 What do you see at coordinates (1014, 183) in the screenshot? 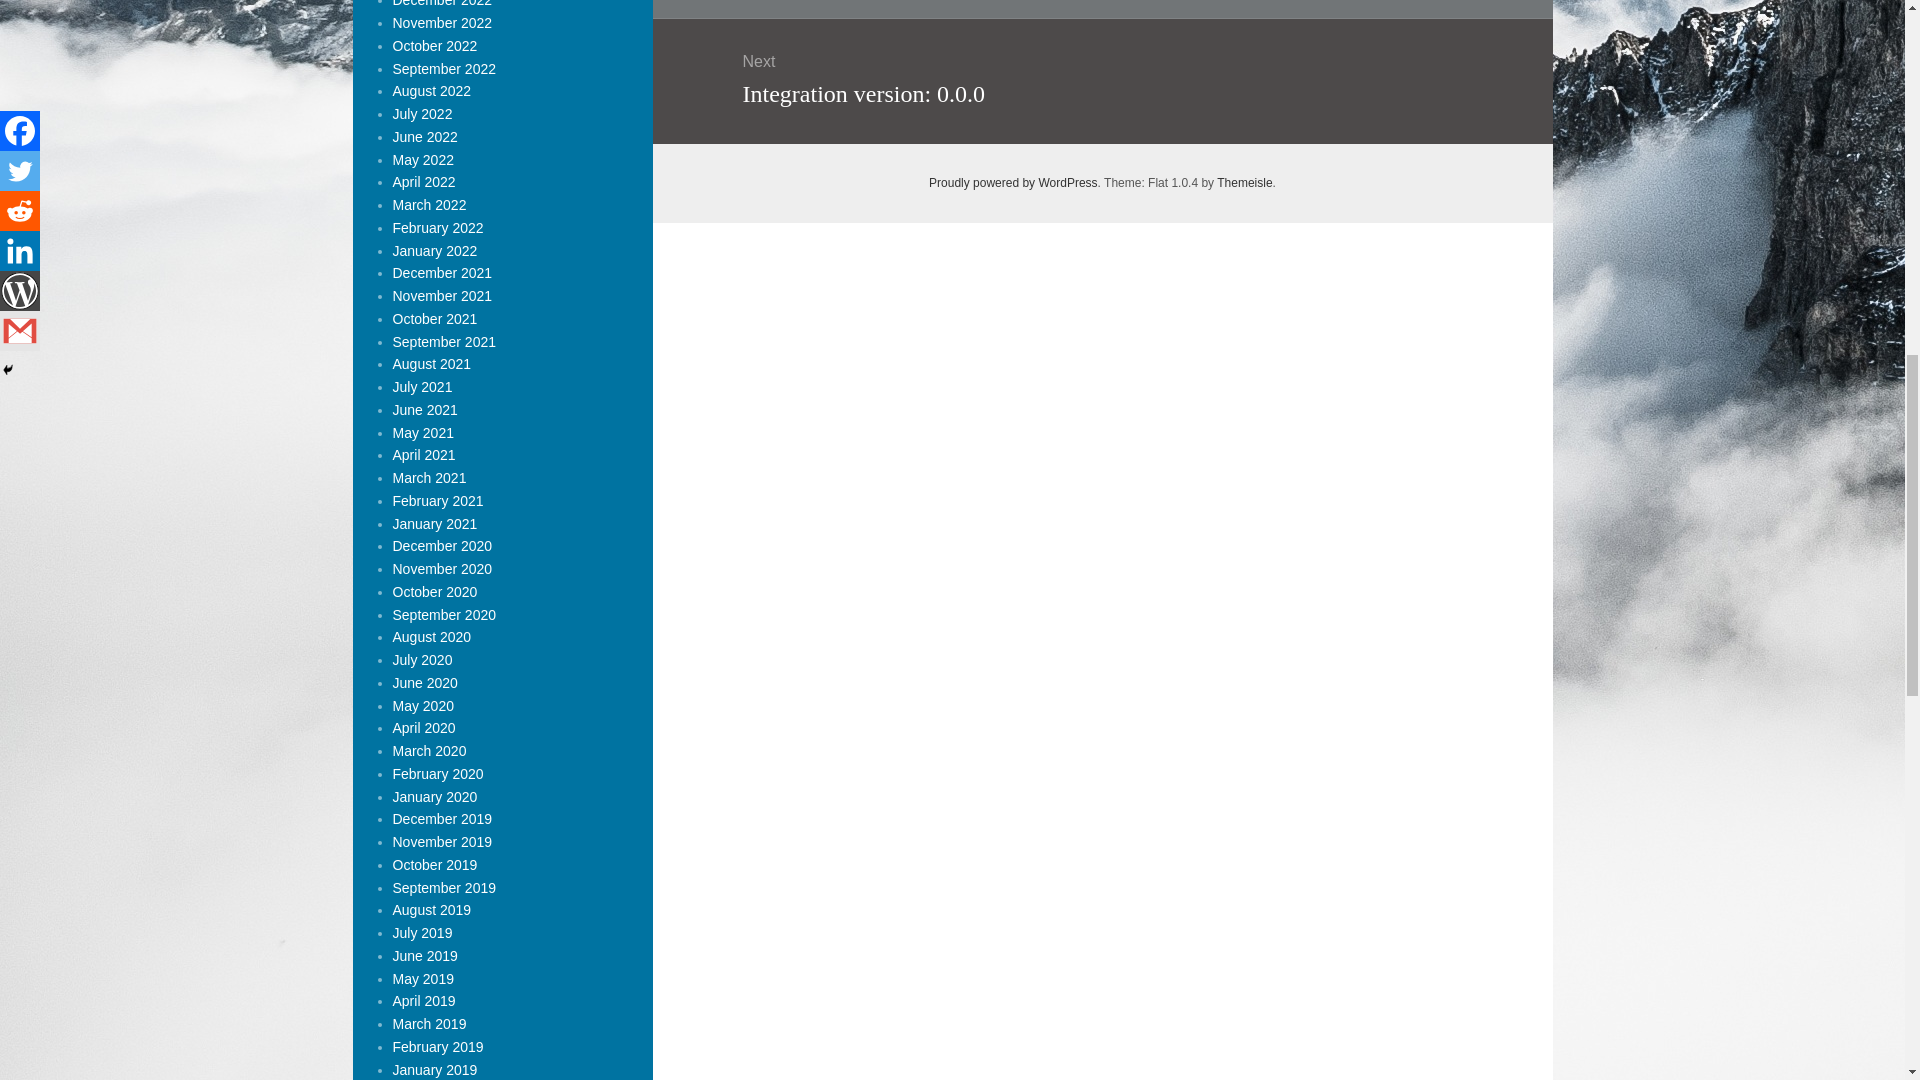
I see `Semantic Personal Publishing Platform` at bounding box center [1014, 183].